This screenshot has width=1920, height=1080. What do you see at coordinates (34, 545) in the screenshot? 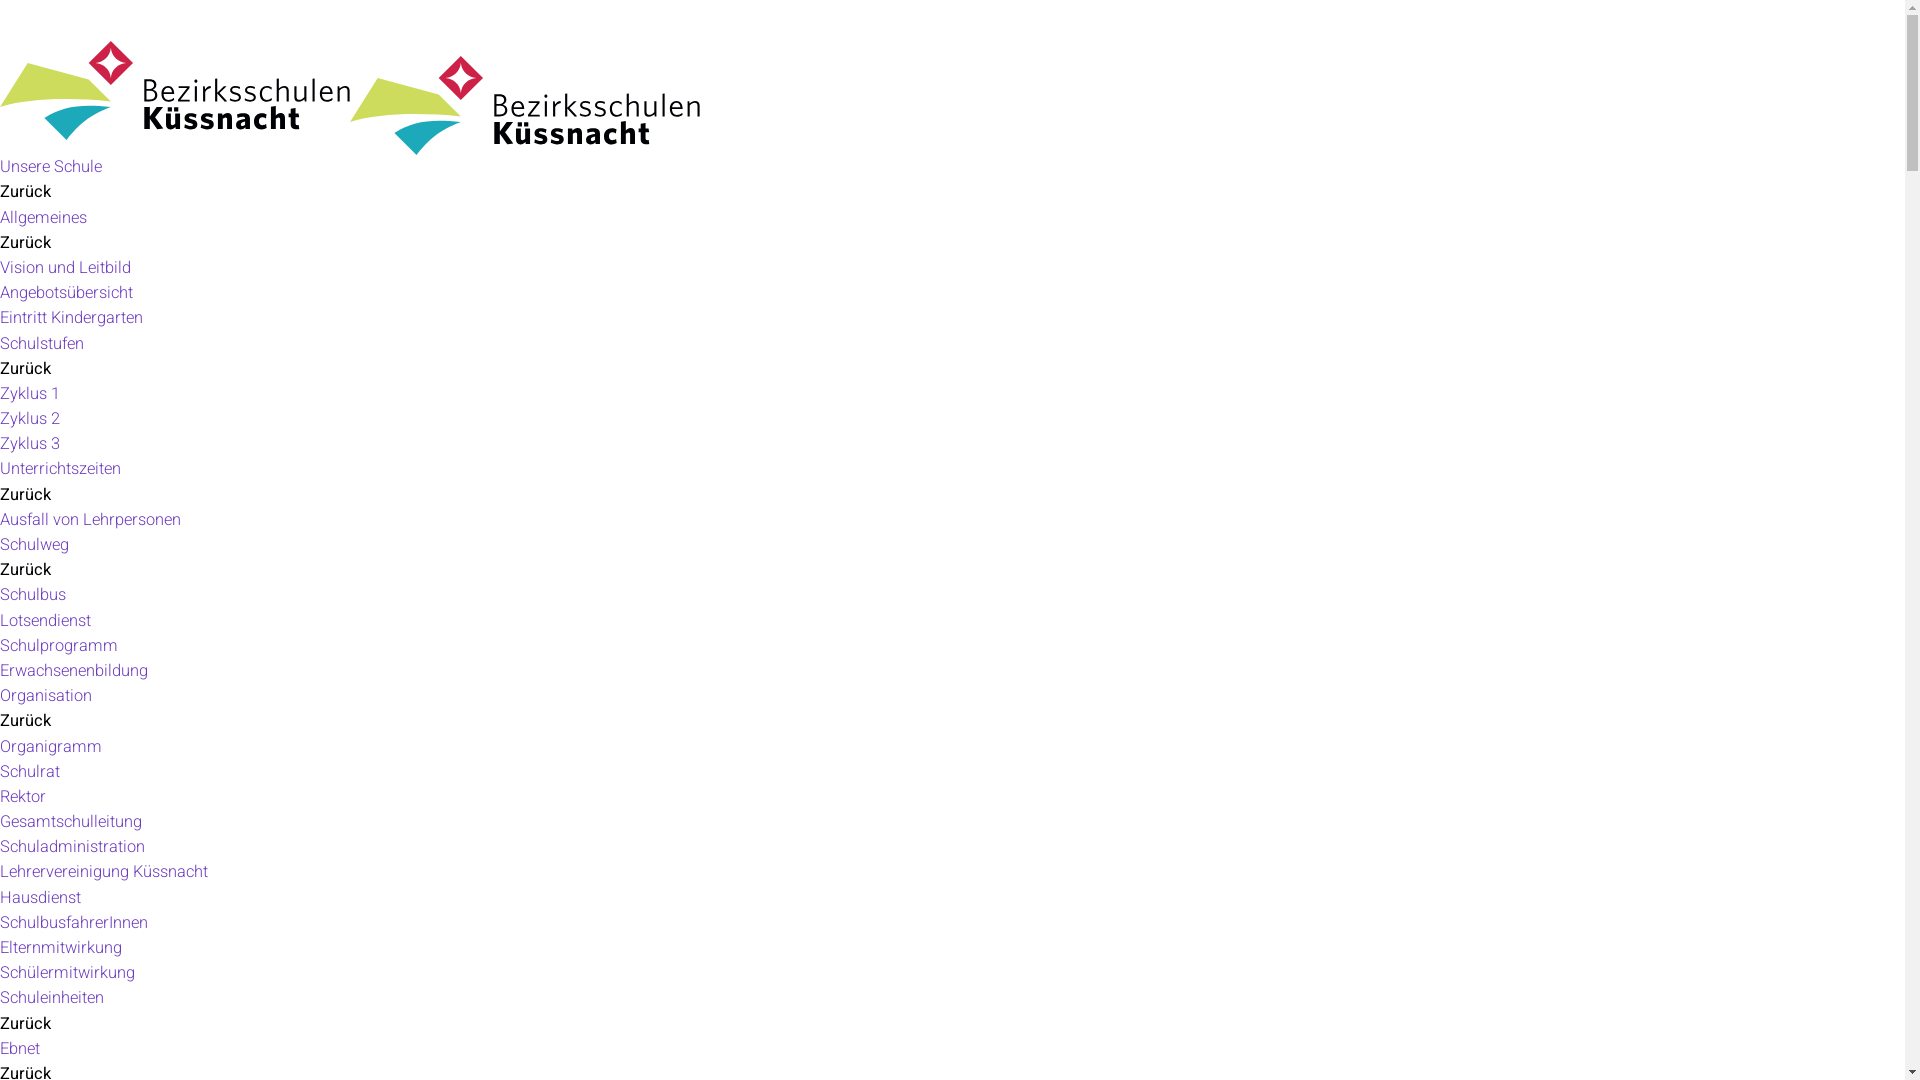
I see `Schulweg` at bounding box center [34, 545].